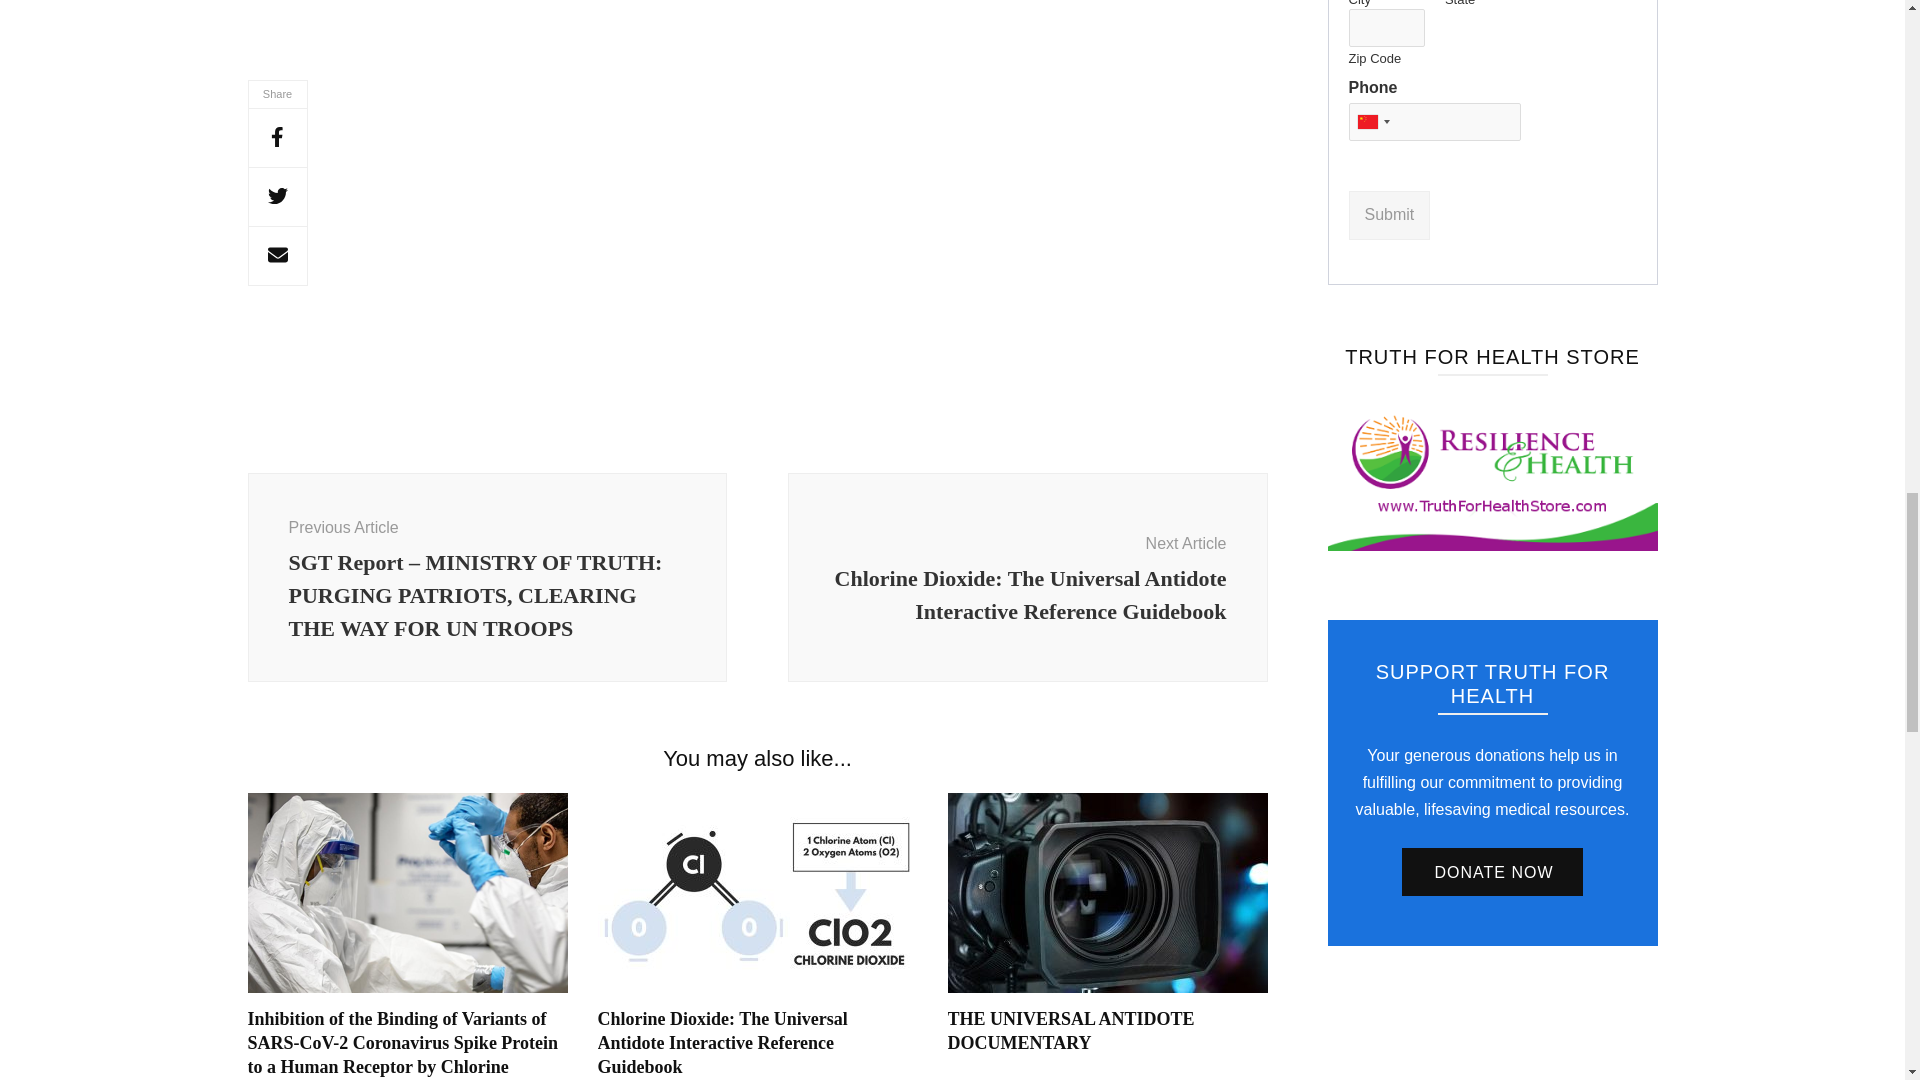 The width and height of the screenshot is (1920, 1080). What do you see at coordinates (1493, 476) in the screenshot?
I see `Truth For Health Store` at bounding box center [1493, 476].